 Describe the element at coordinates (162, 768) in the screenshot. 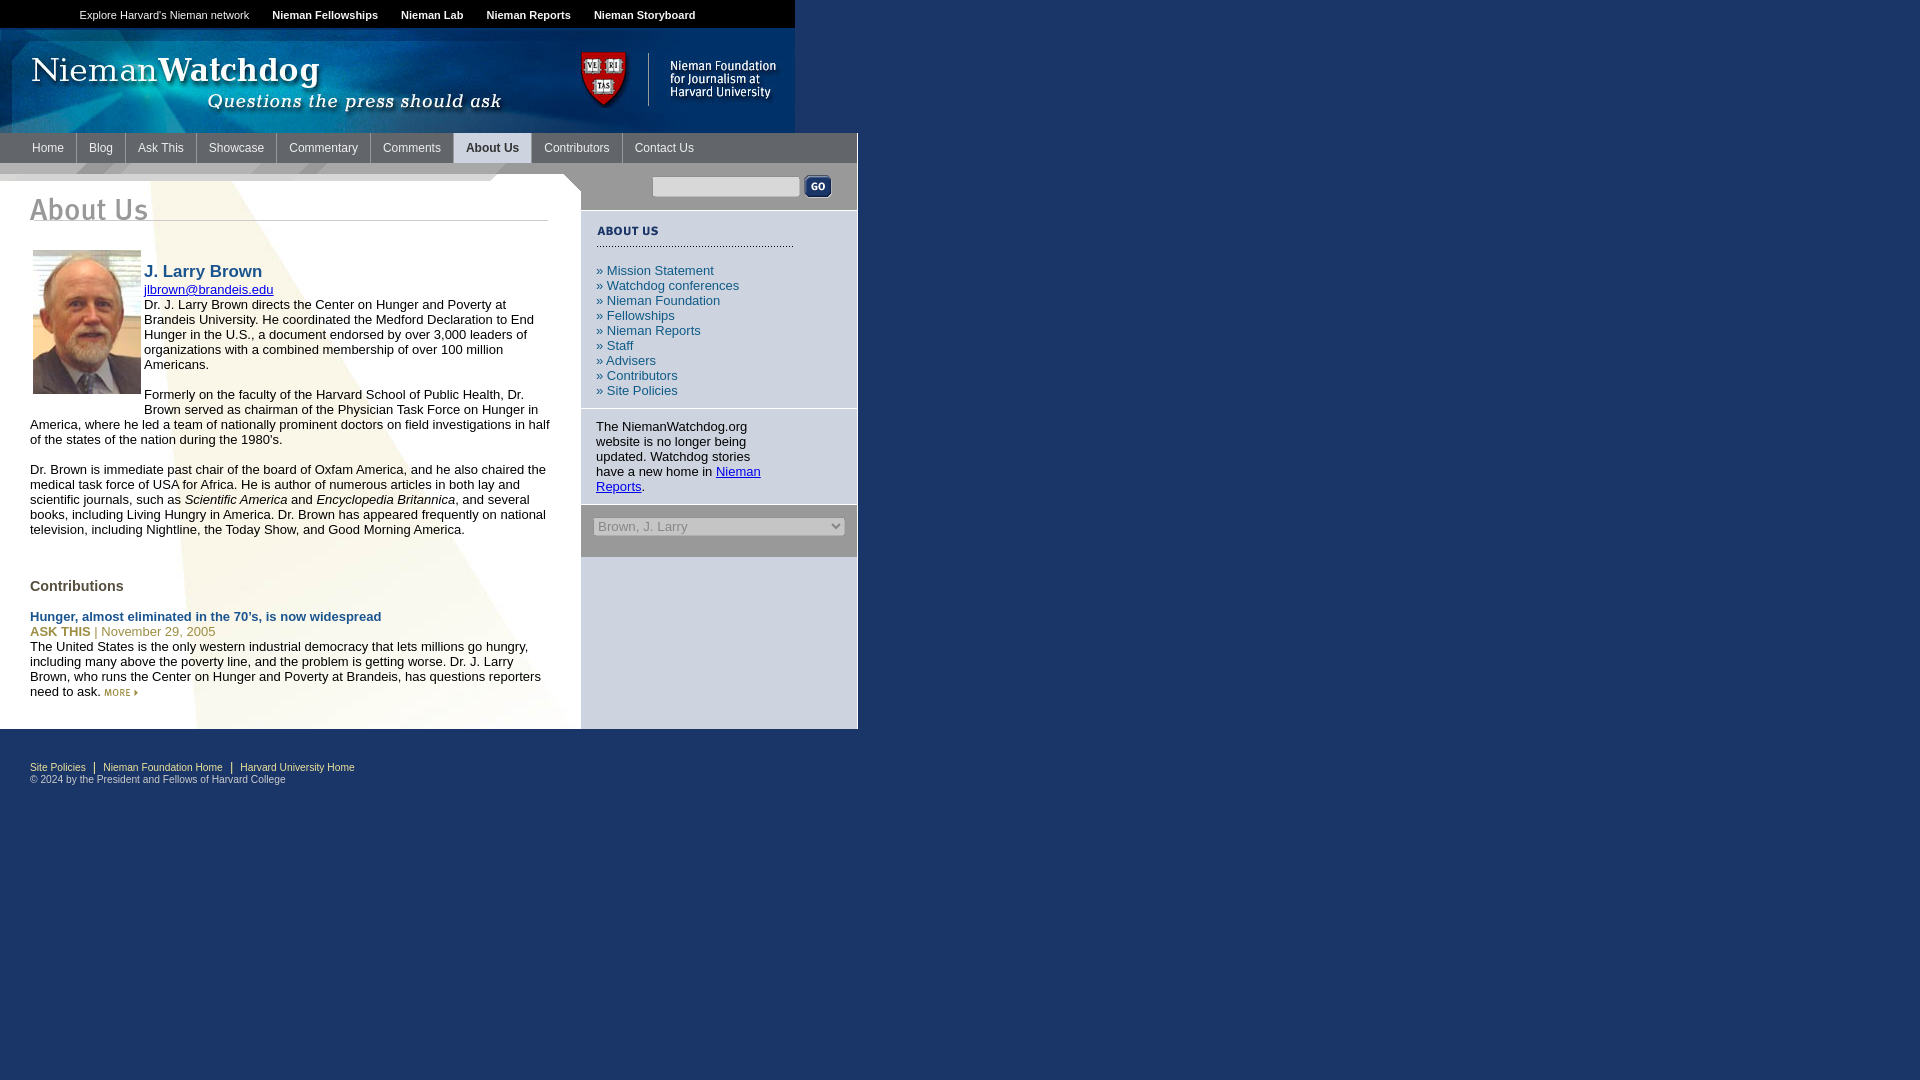

I see `Nieman Foundation Home` at that location.